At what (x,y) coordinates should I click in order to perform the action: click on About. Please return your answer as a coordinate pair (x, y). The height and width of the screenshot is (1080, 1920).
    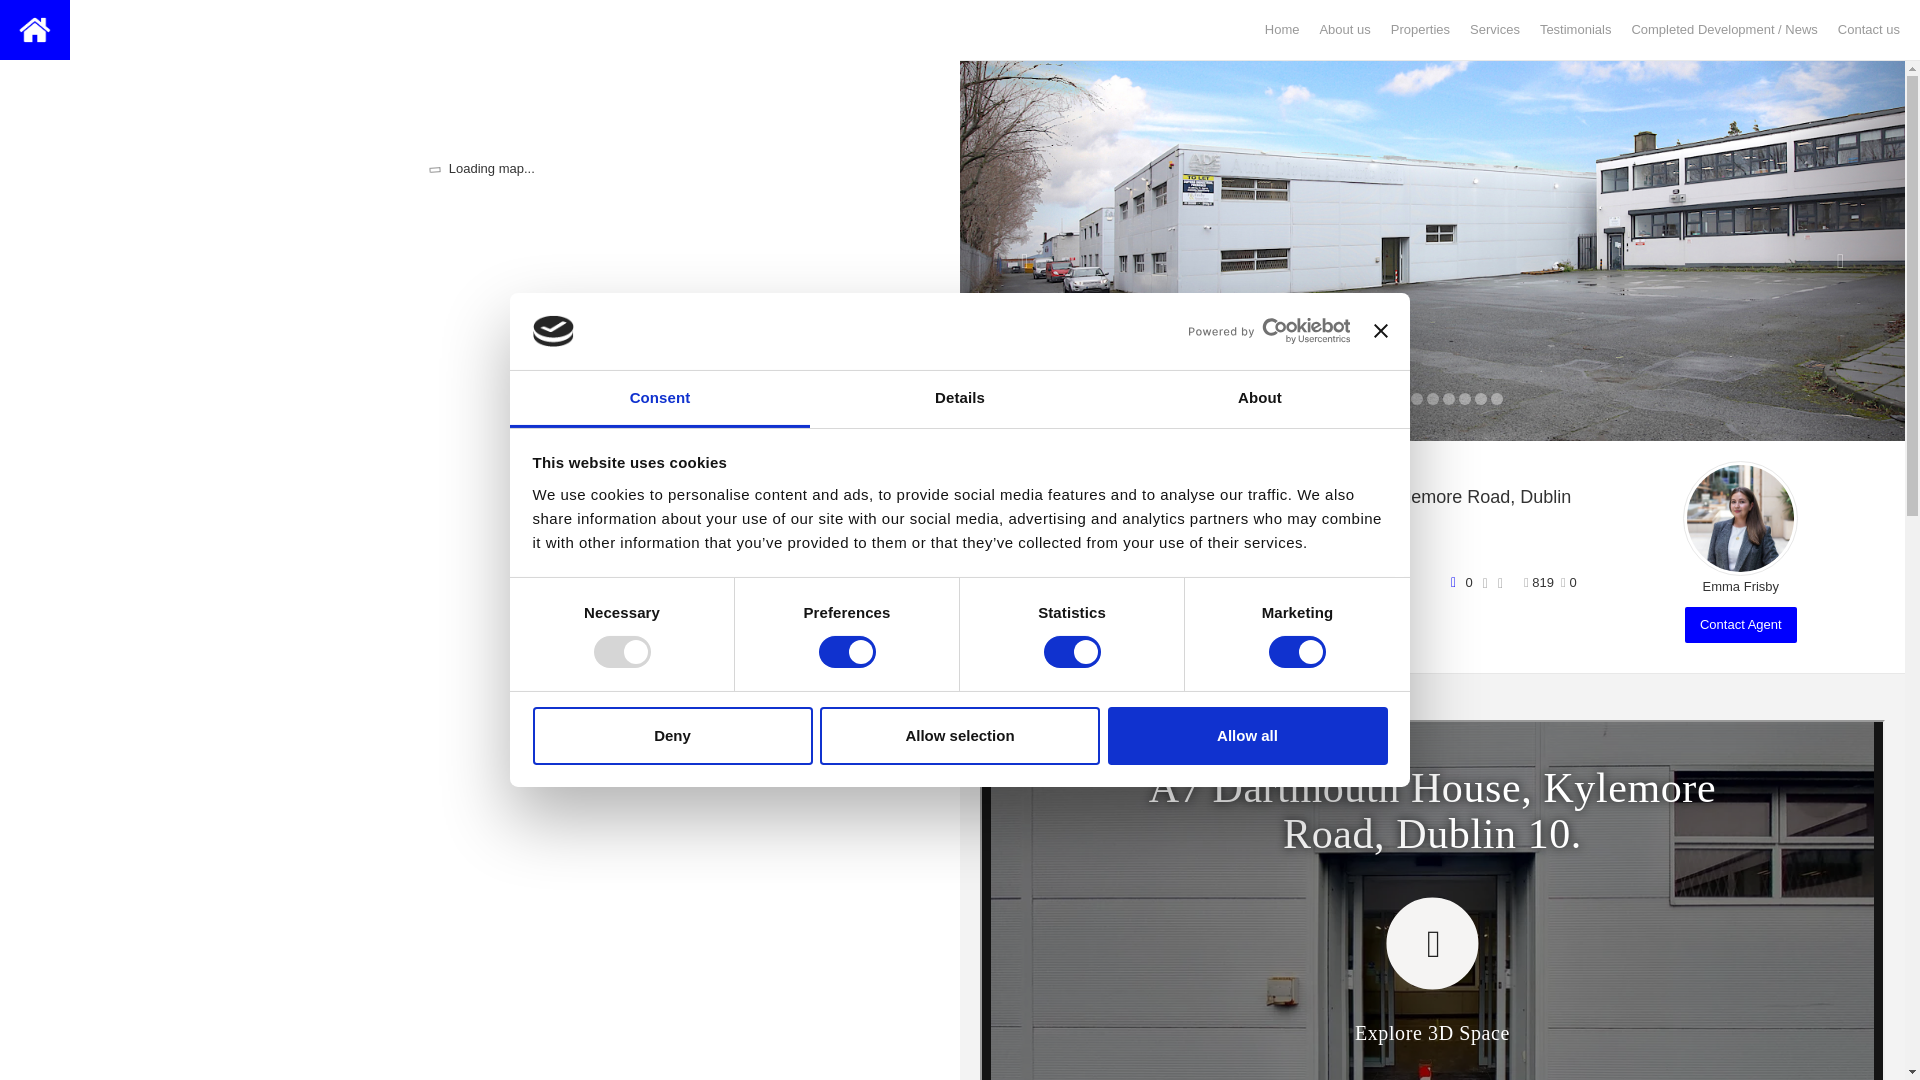
    Looking at the image, I should click on (1259, 399).